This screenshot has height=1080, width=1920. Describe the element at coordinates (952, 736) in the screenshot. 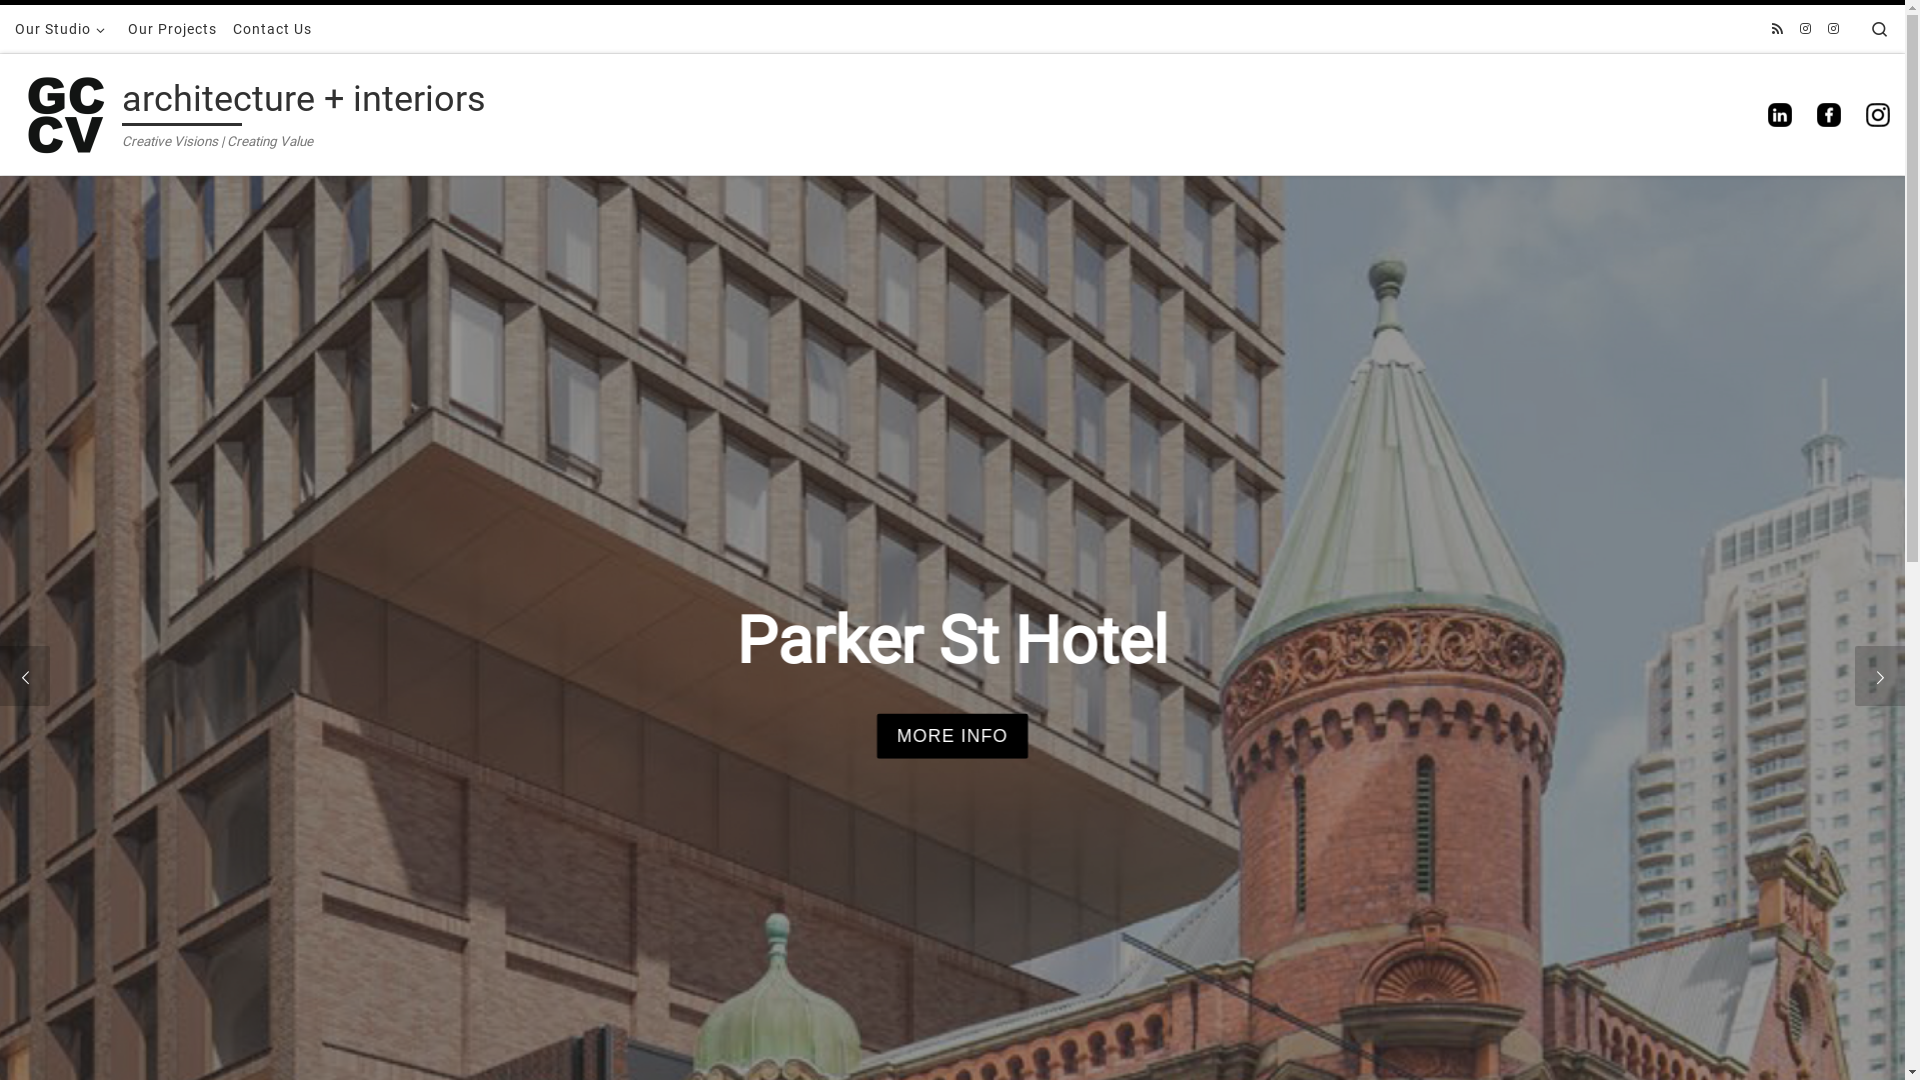

I see `MORE INFO` at that location.